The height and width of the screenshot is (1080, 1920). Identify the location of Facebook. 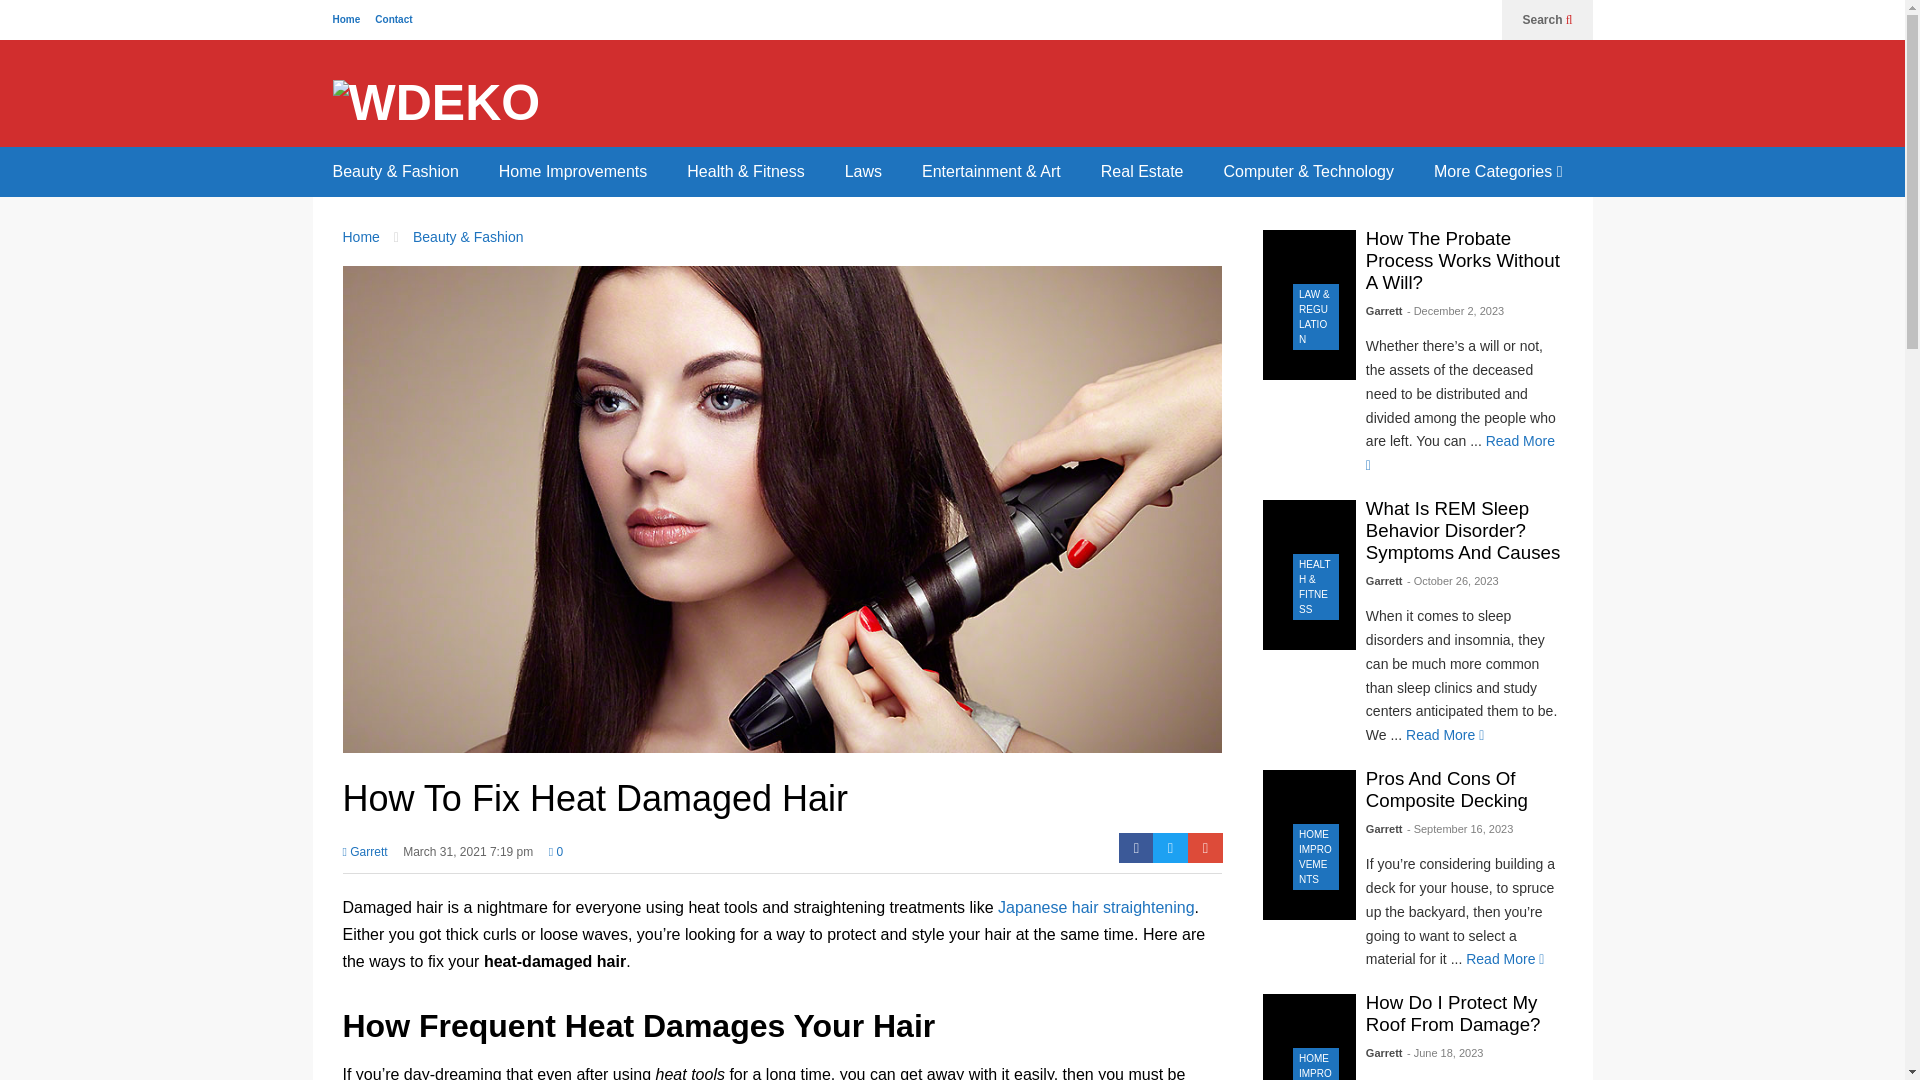
(1136, 847).